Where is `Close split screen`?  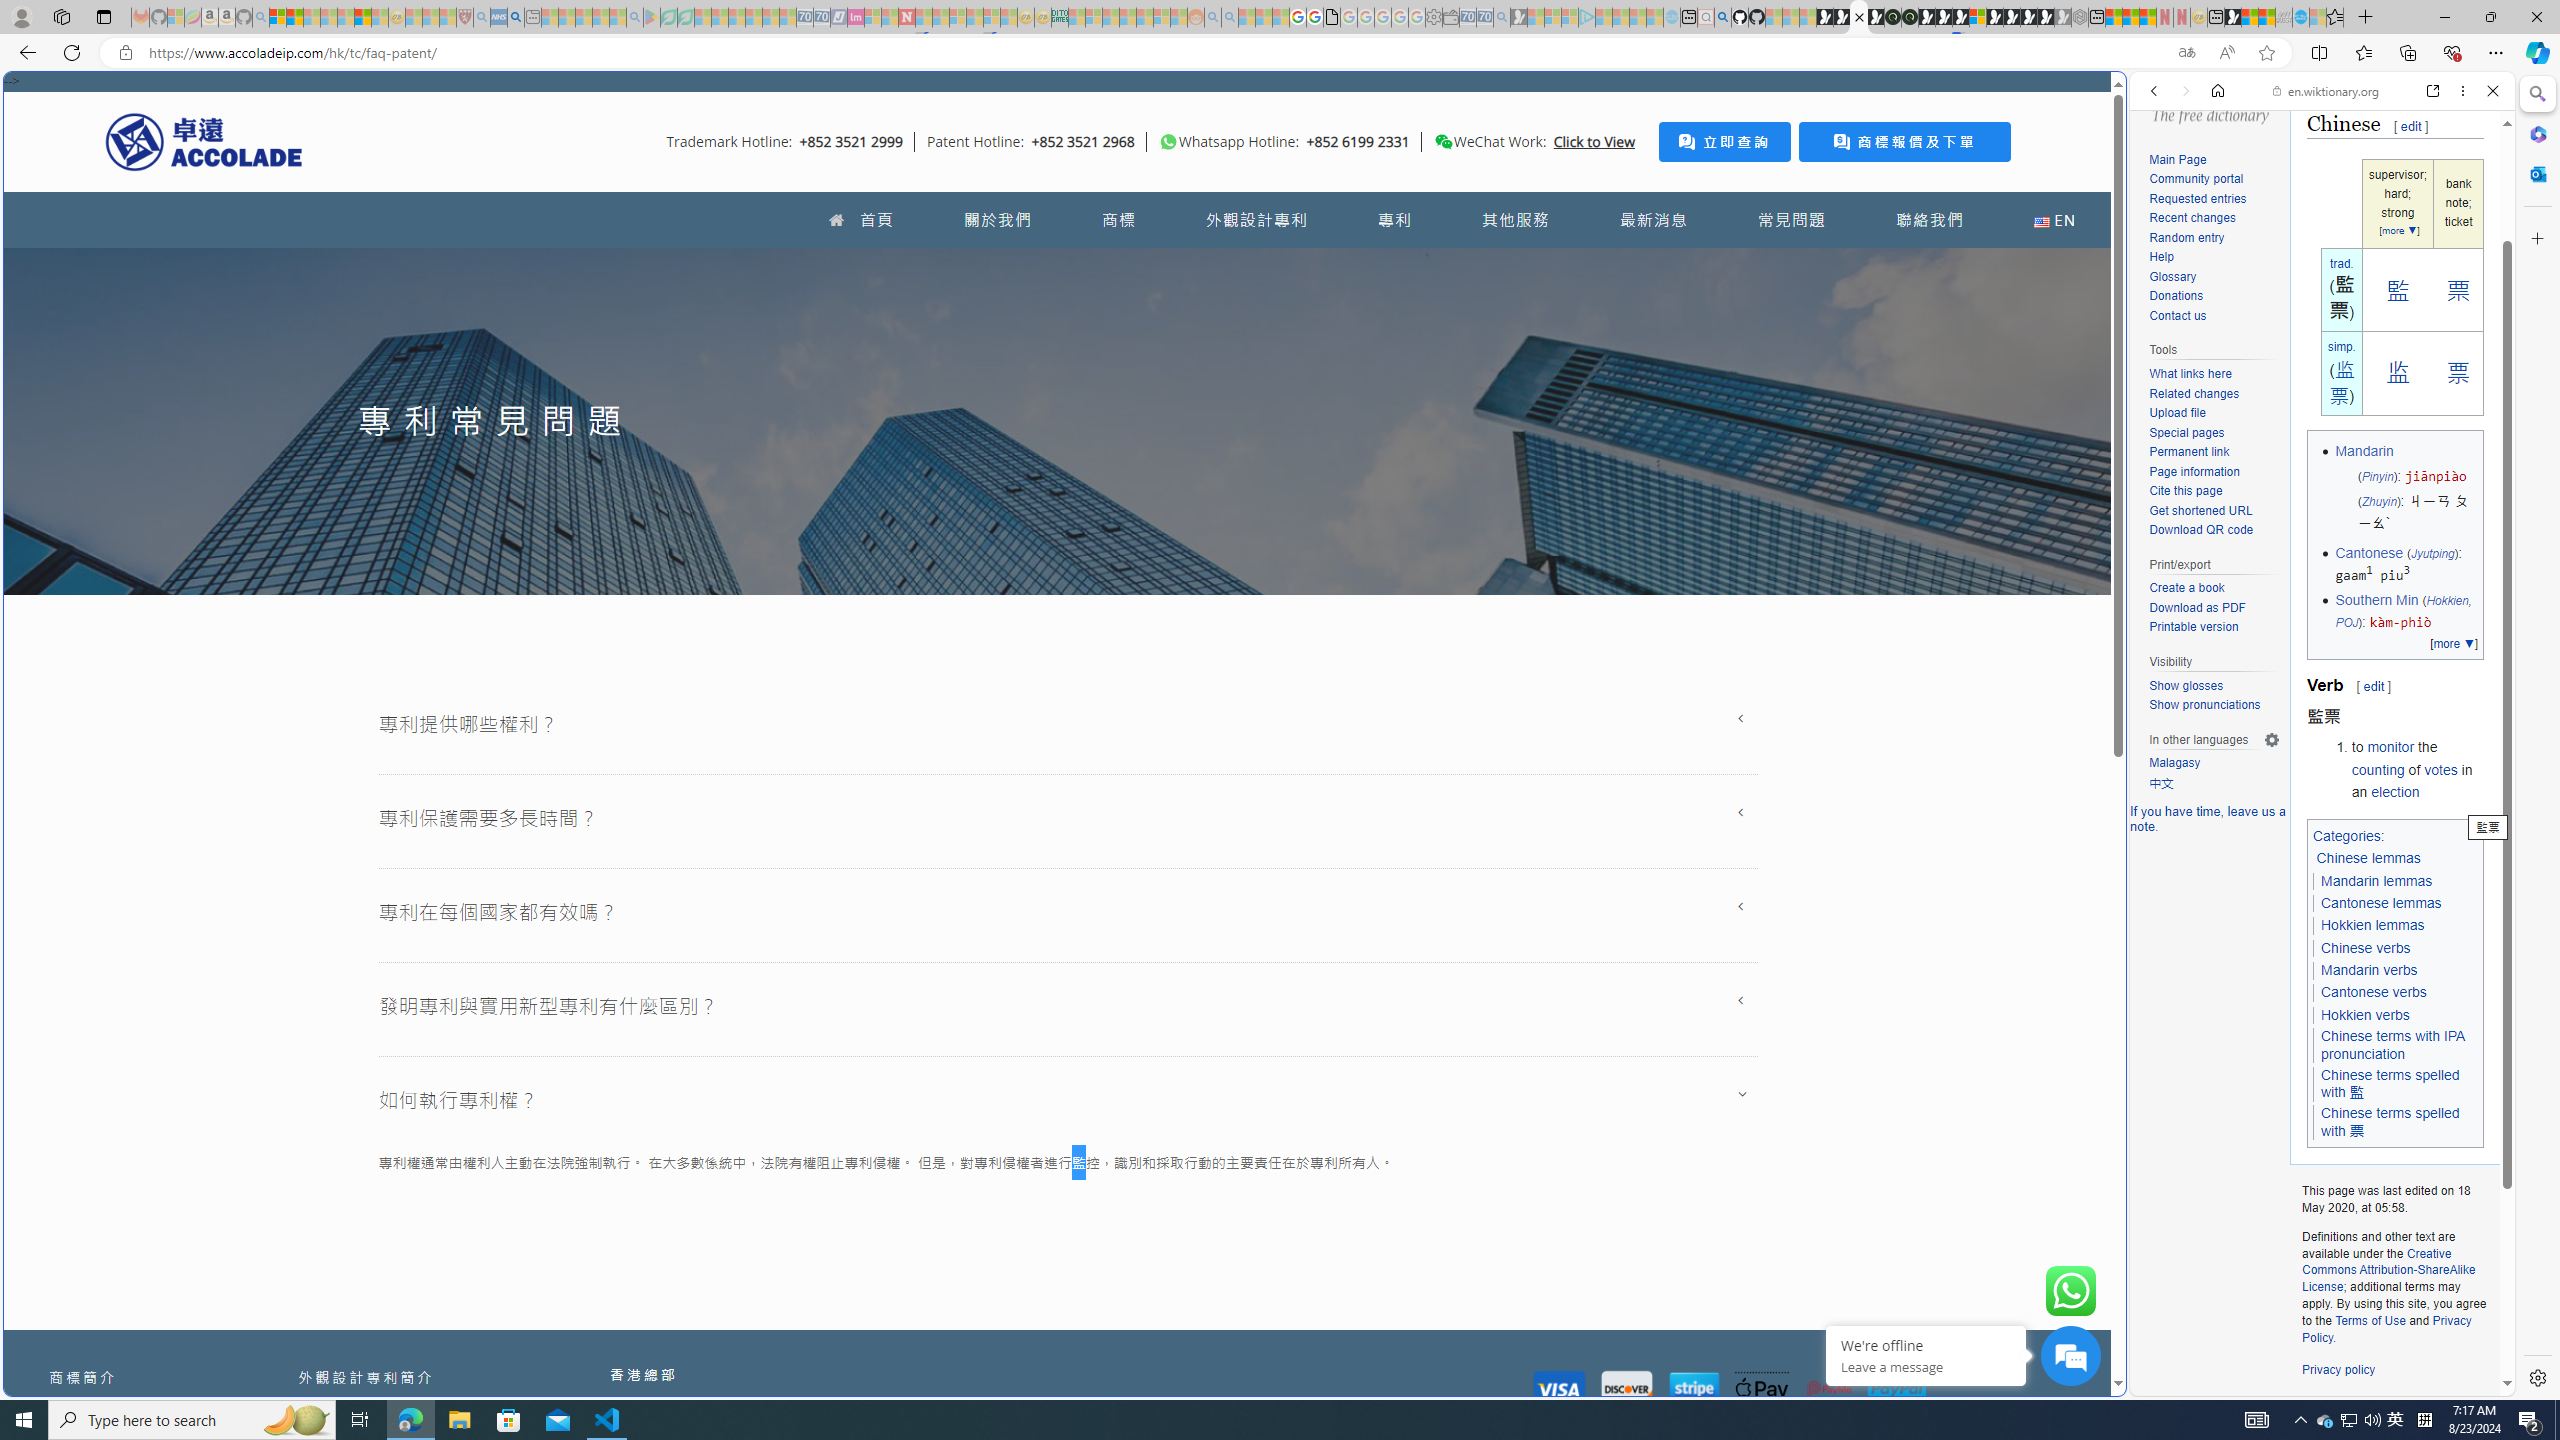 Close split screen is located at coordinates (2124, 101).